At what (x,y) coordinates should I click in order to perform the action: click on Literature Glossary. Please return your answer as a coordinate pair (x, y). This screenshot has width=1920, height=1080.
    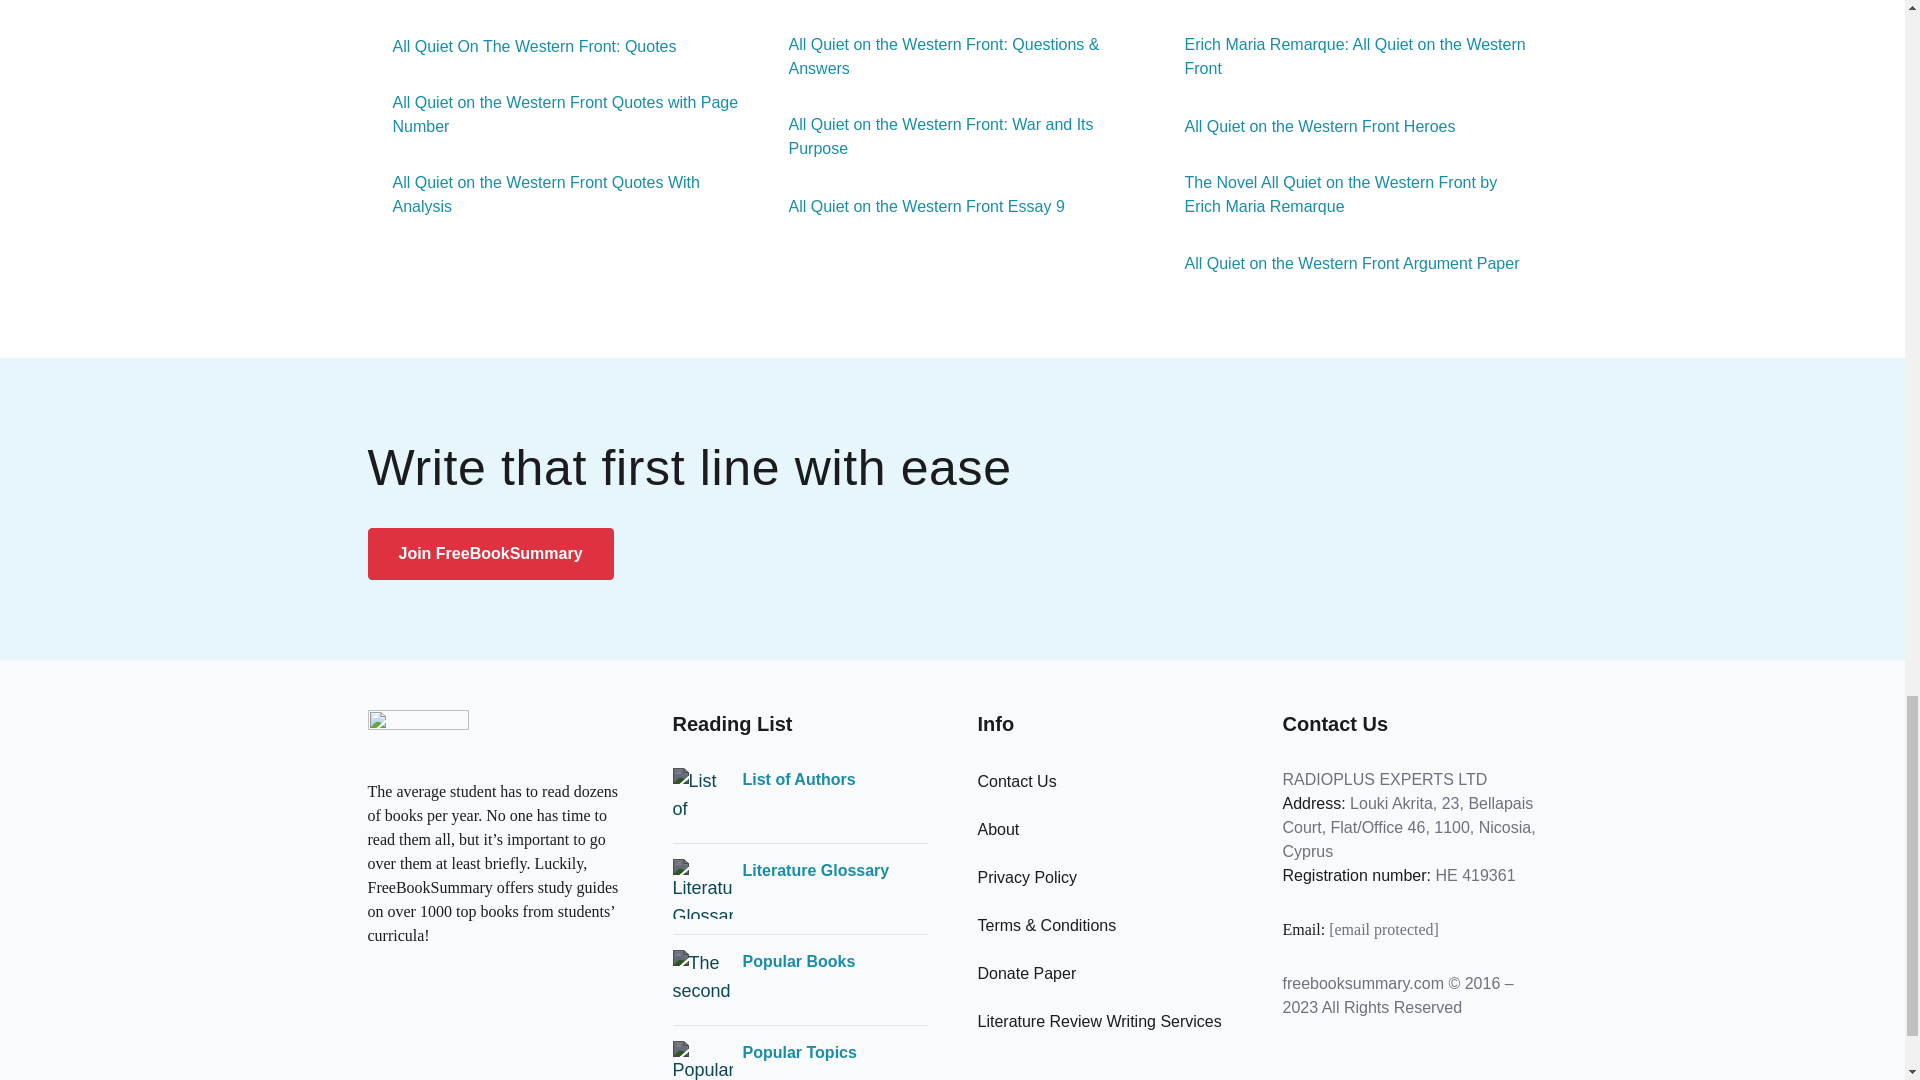
    Looking at the image, I should click on (814, 870).